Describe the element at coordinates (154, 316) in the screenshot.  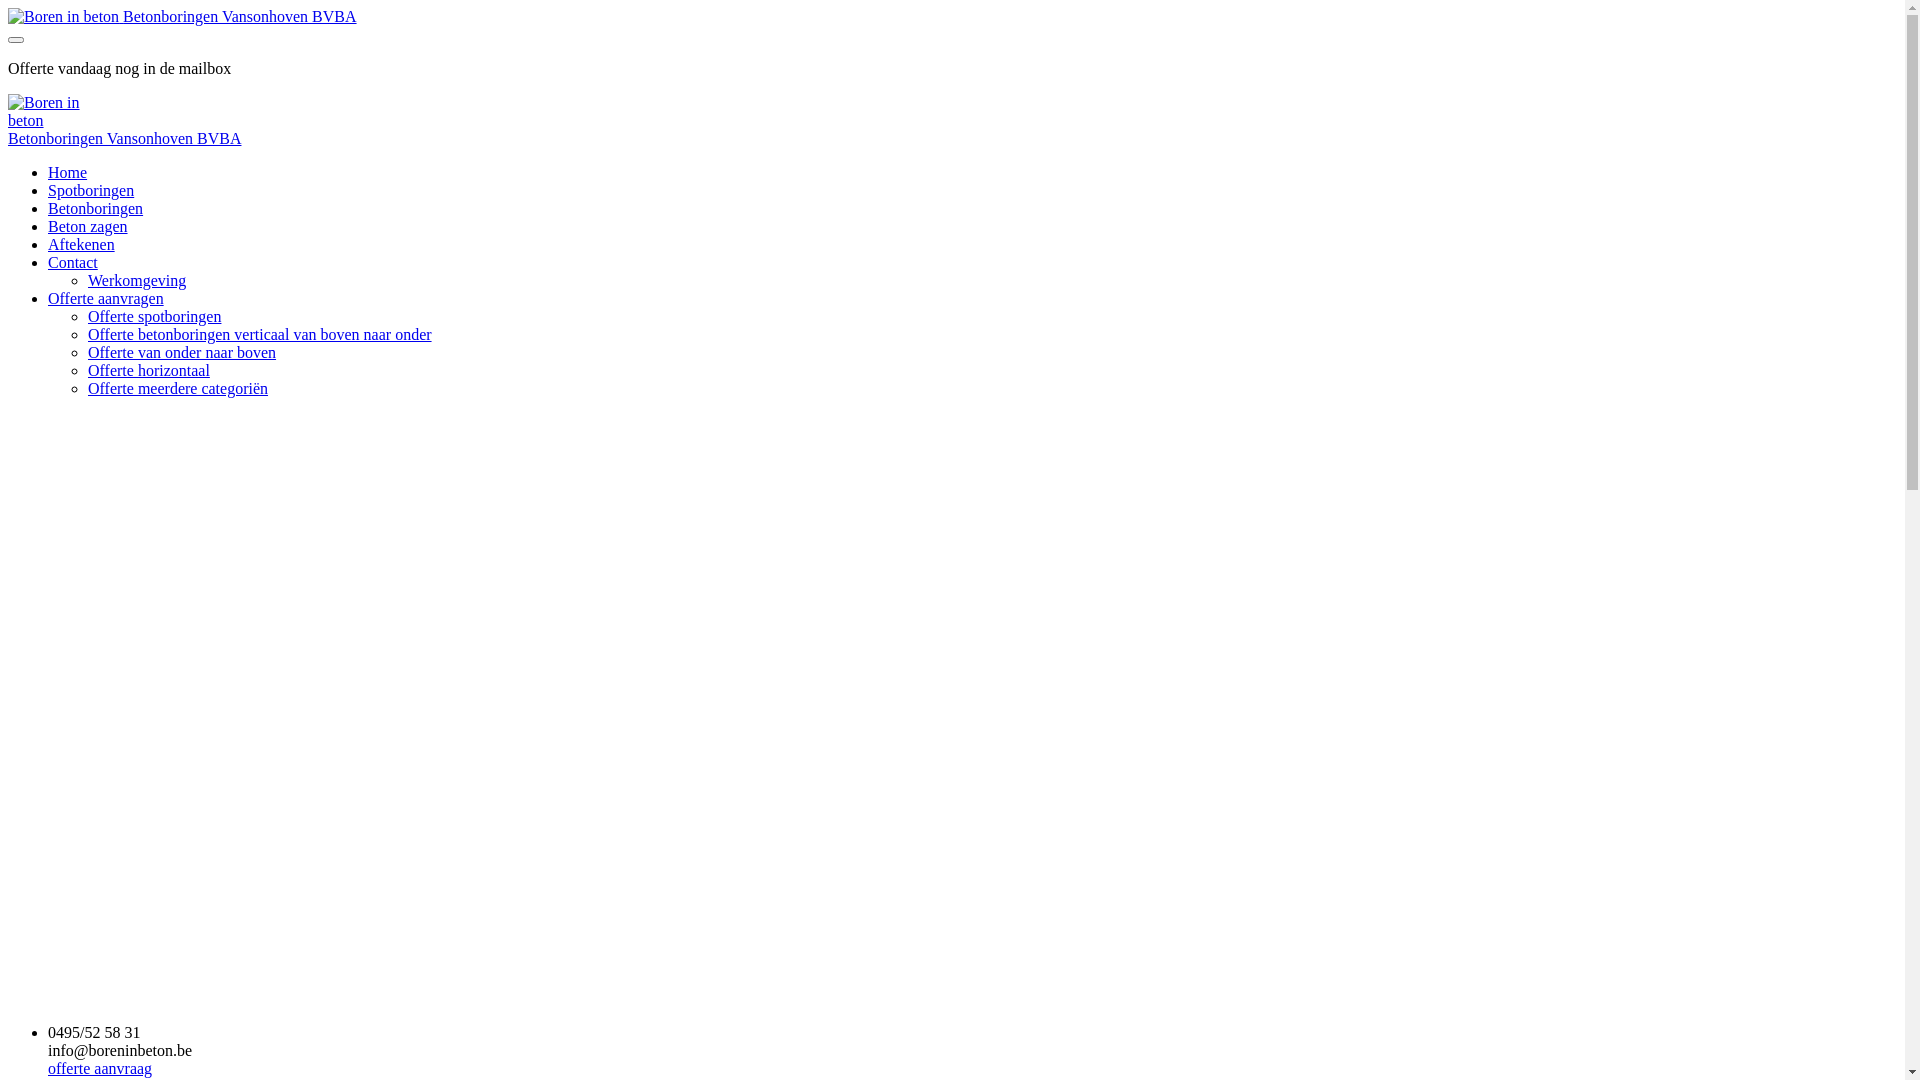
I see `Offerte spotboringen` at that location.